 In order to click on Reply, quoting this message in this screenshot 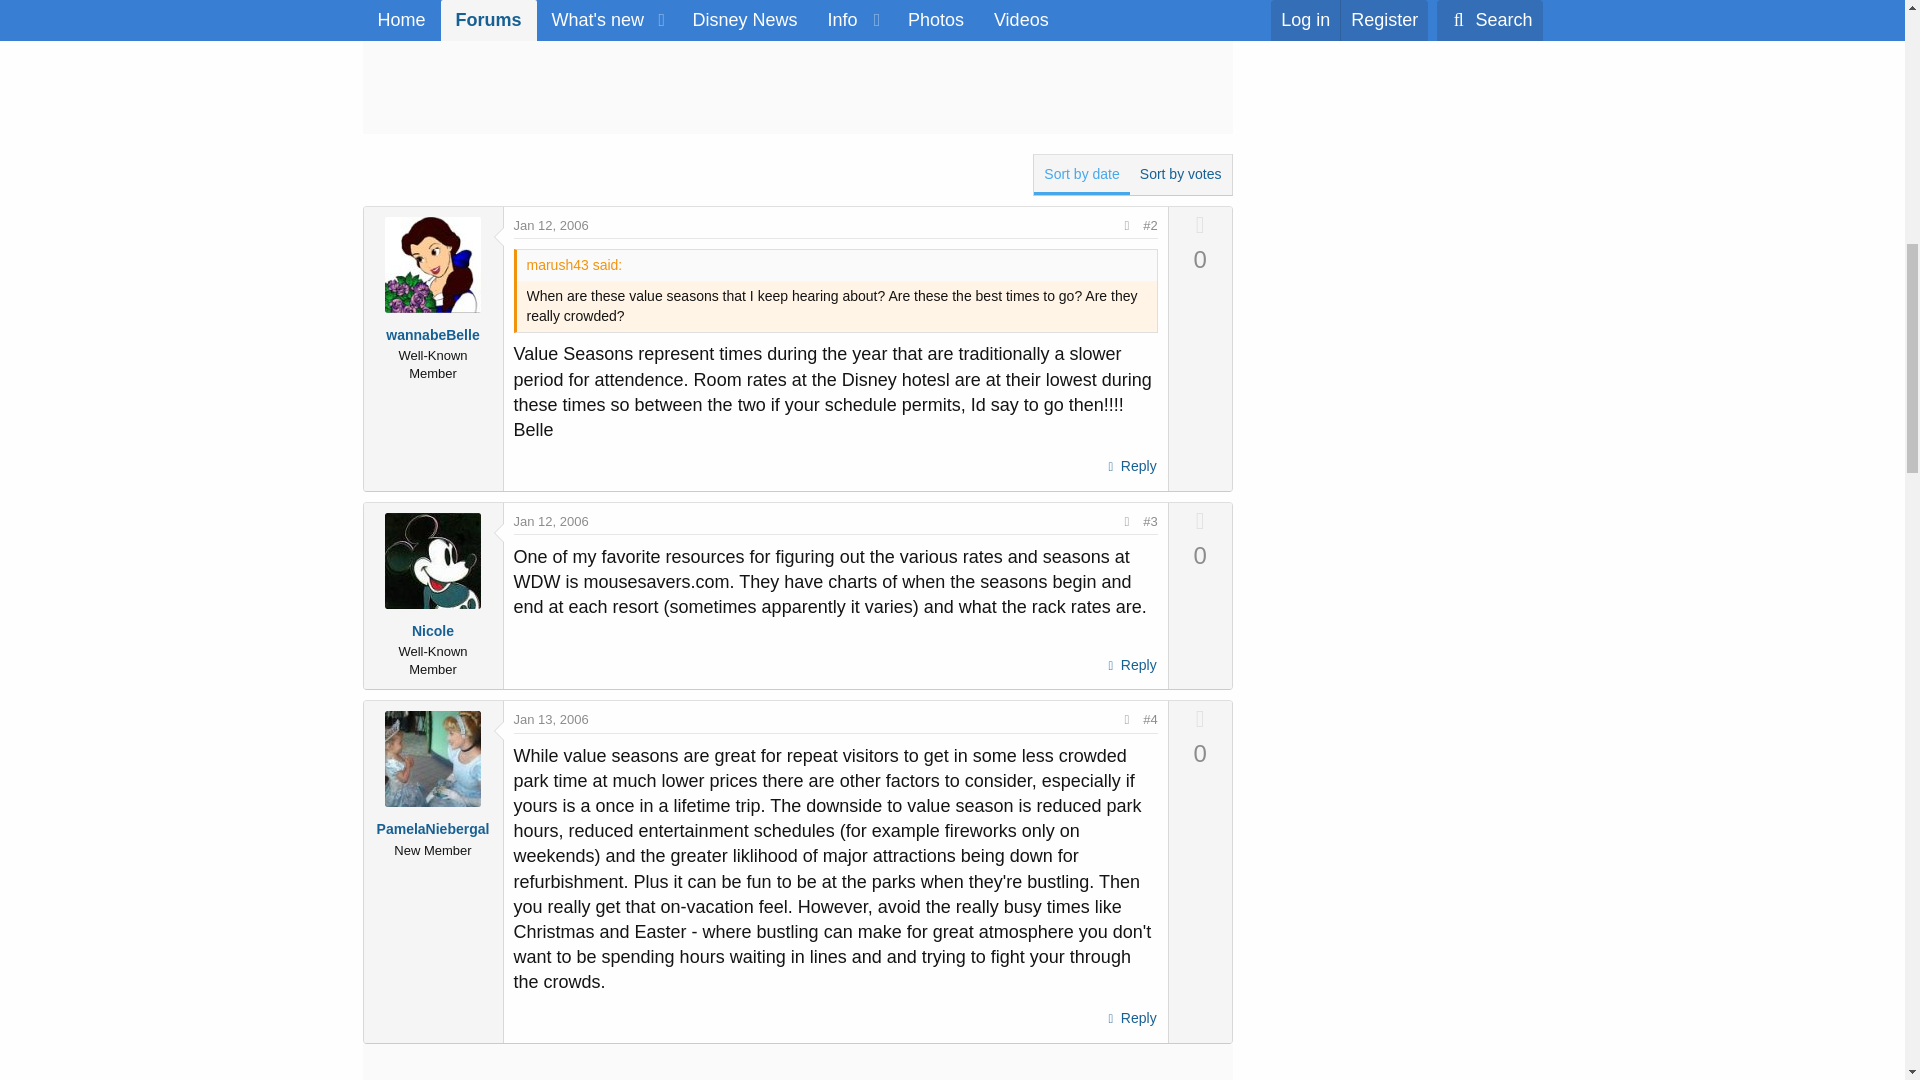, I will do `click(1130, 1018)`.